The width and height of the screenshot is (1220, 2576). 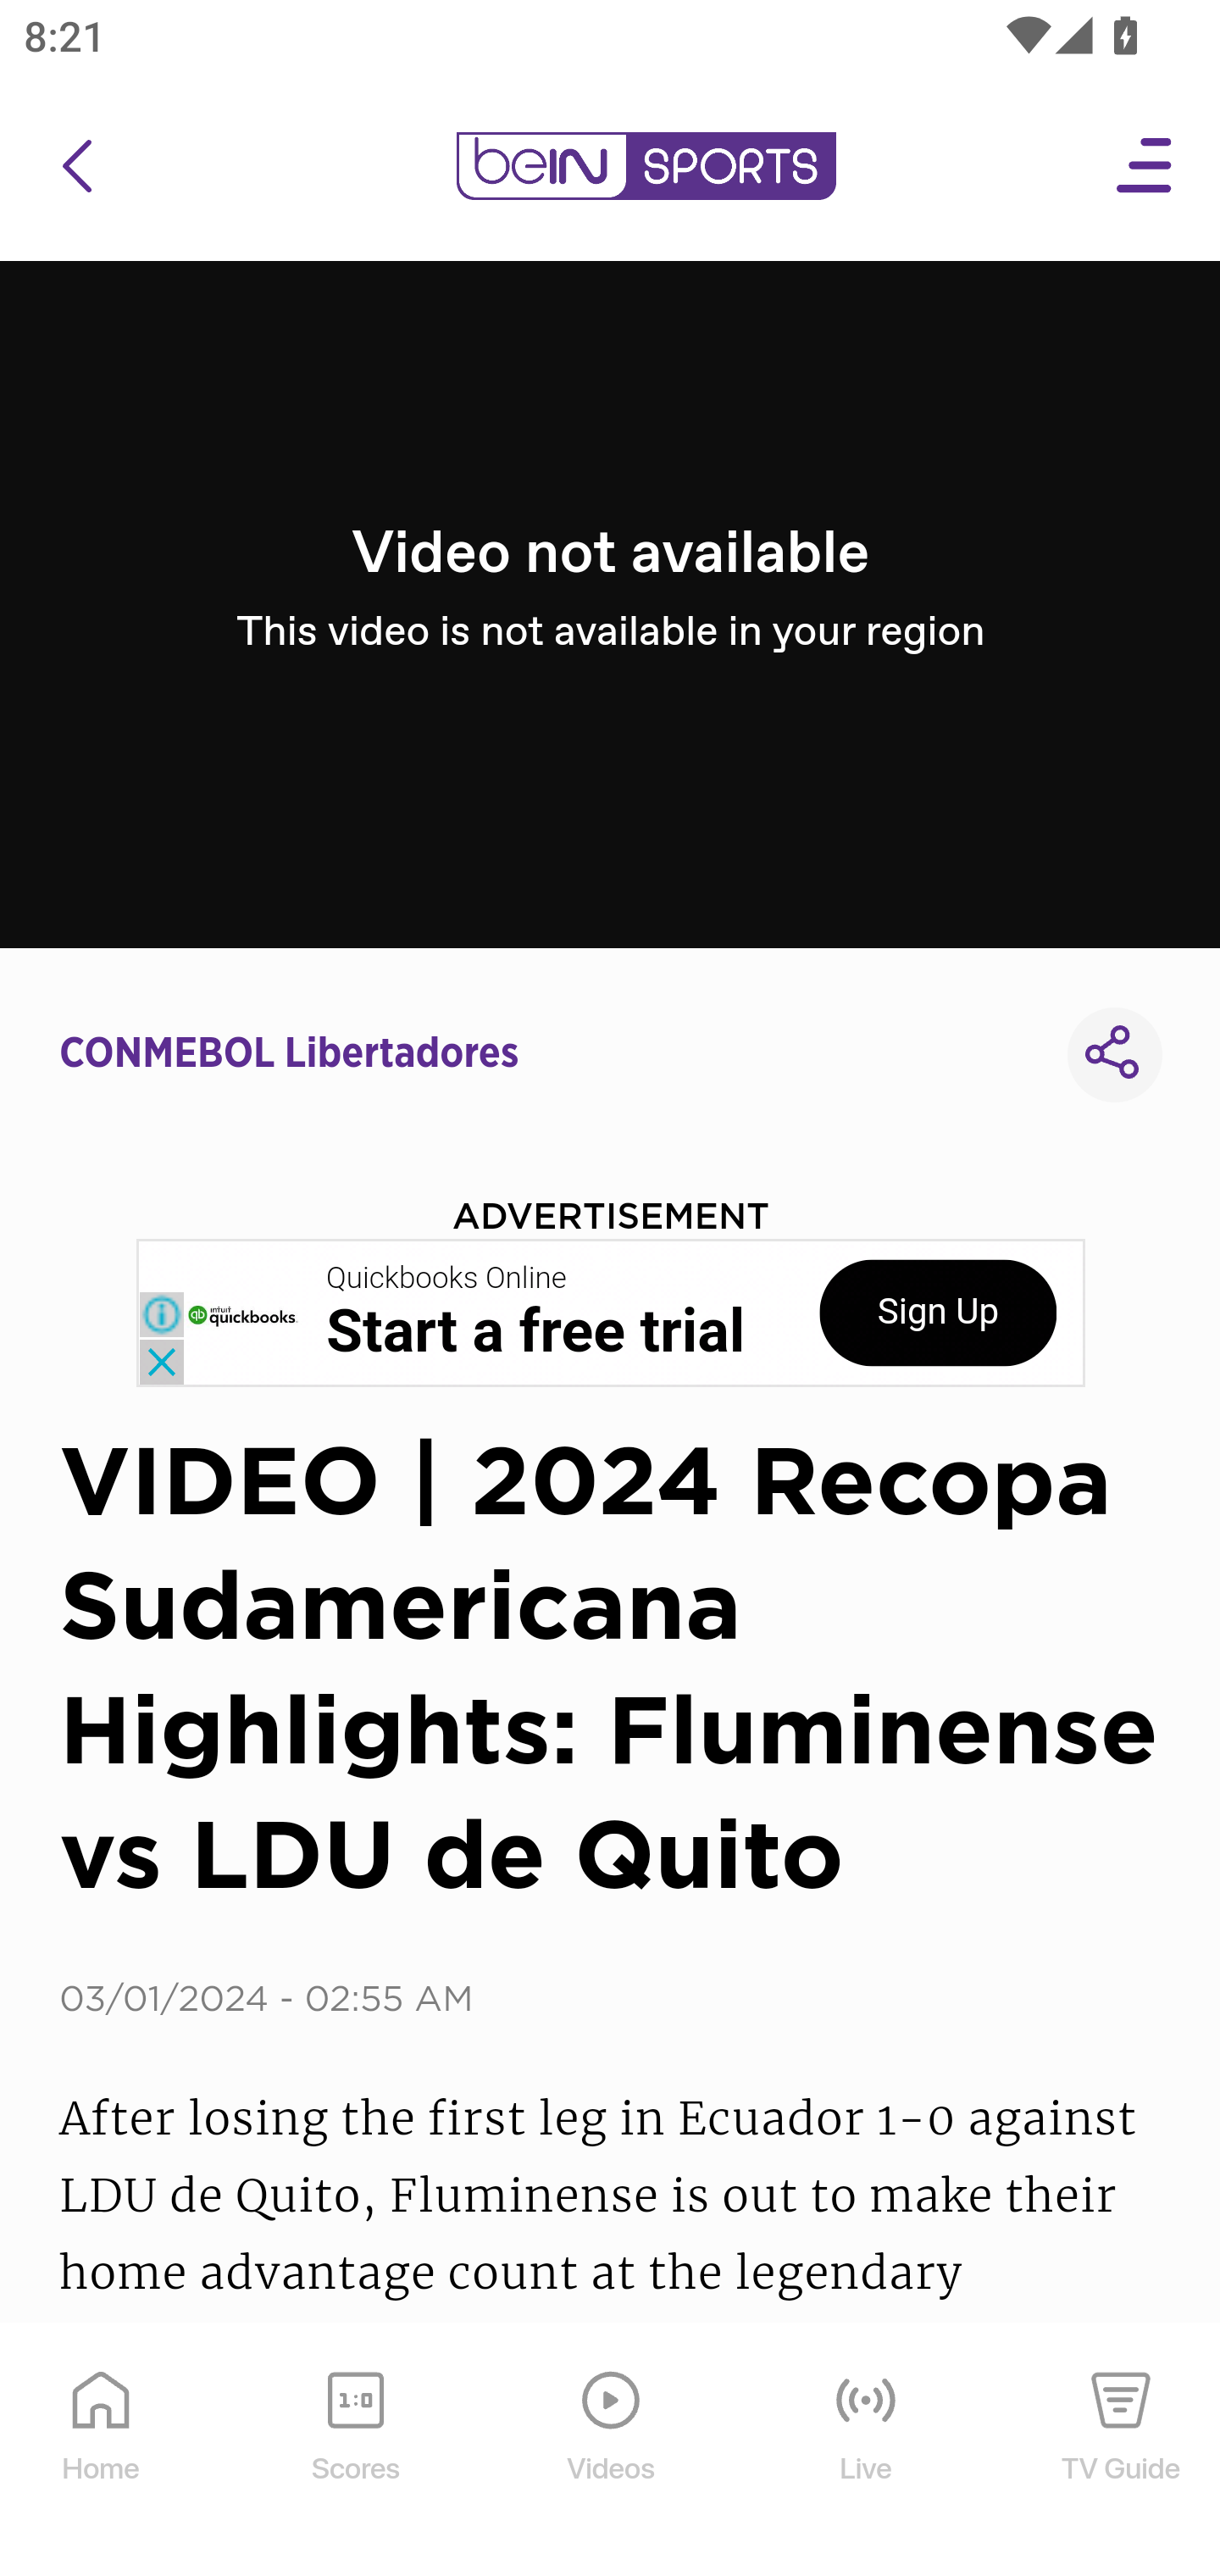 What do you see at coordinates (102, 2451) in the screenshot?
I see `Home Home Icon Home` at bounding box center [102, 2451].